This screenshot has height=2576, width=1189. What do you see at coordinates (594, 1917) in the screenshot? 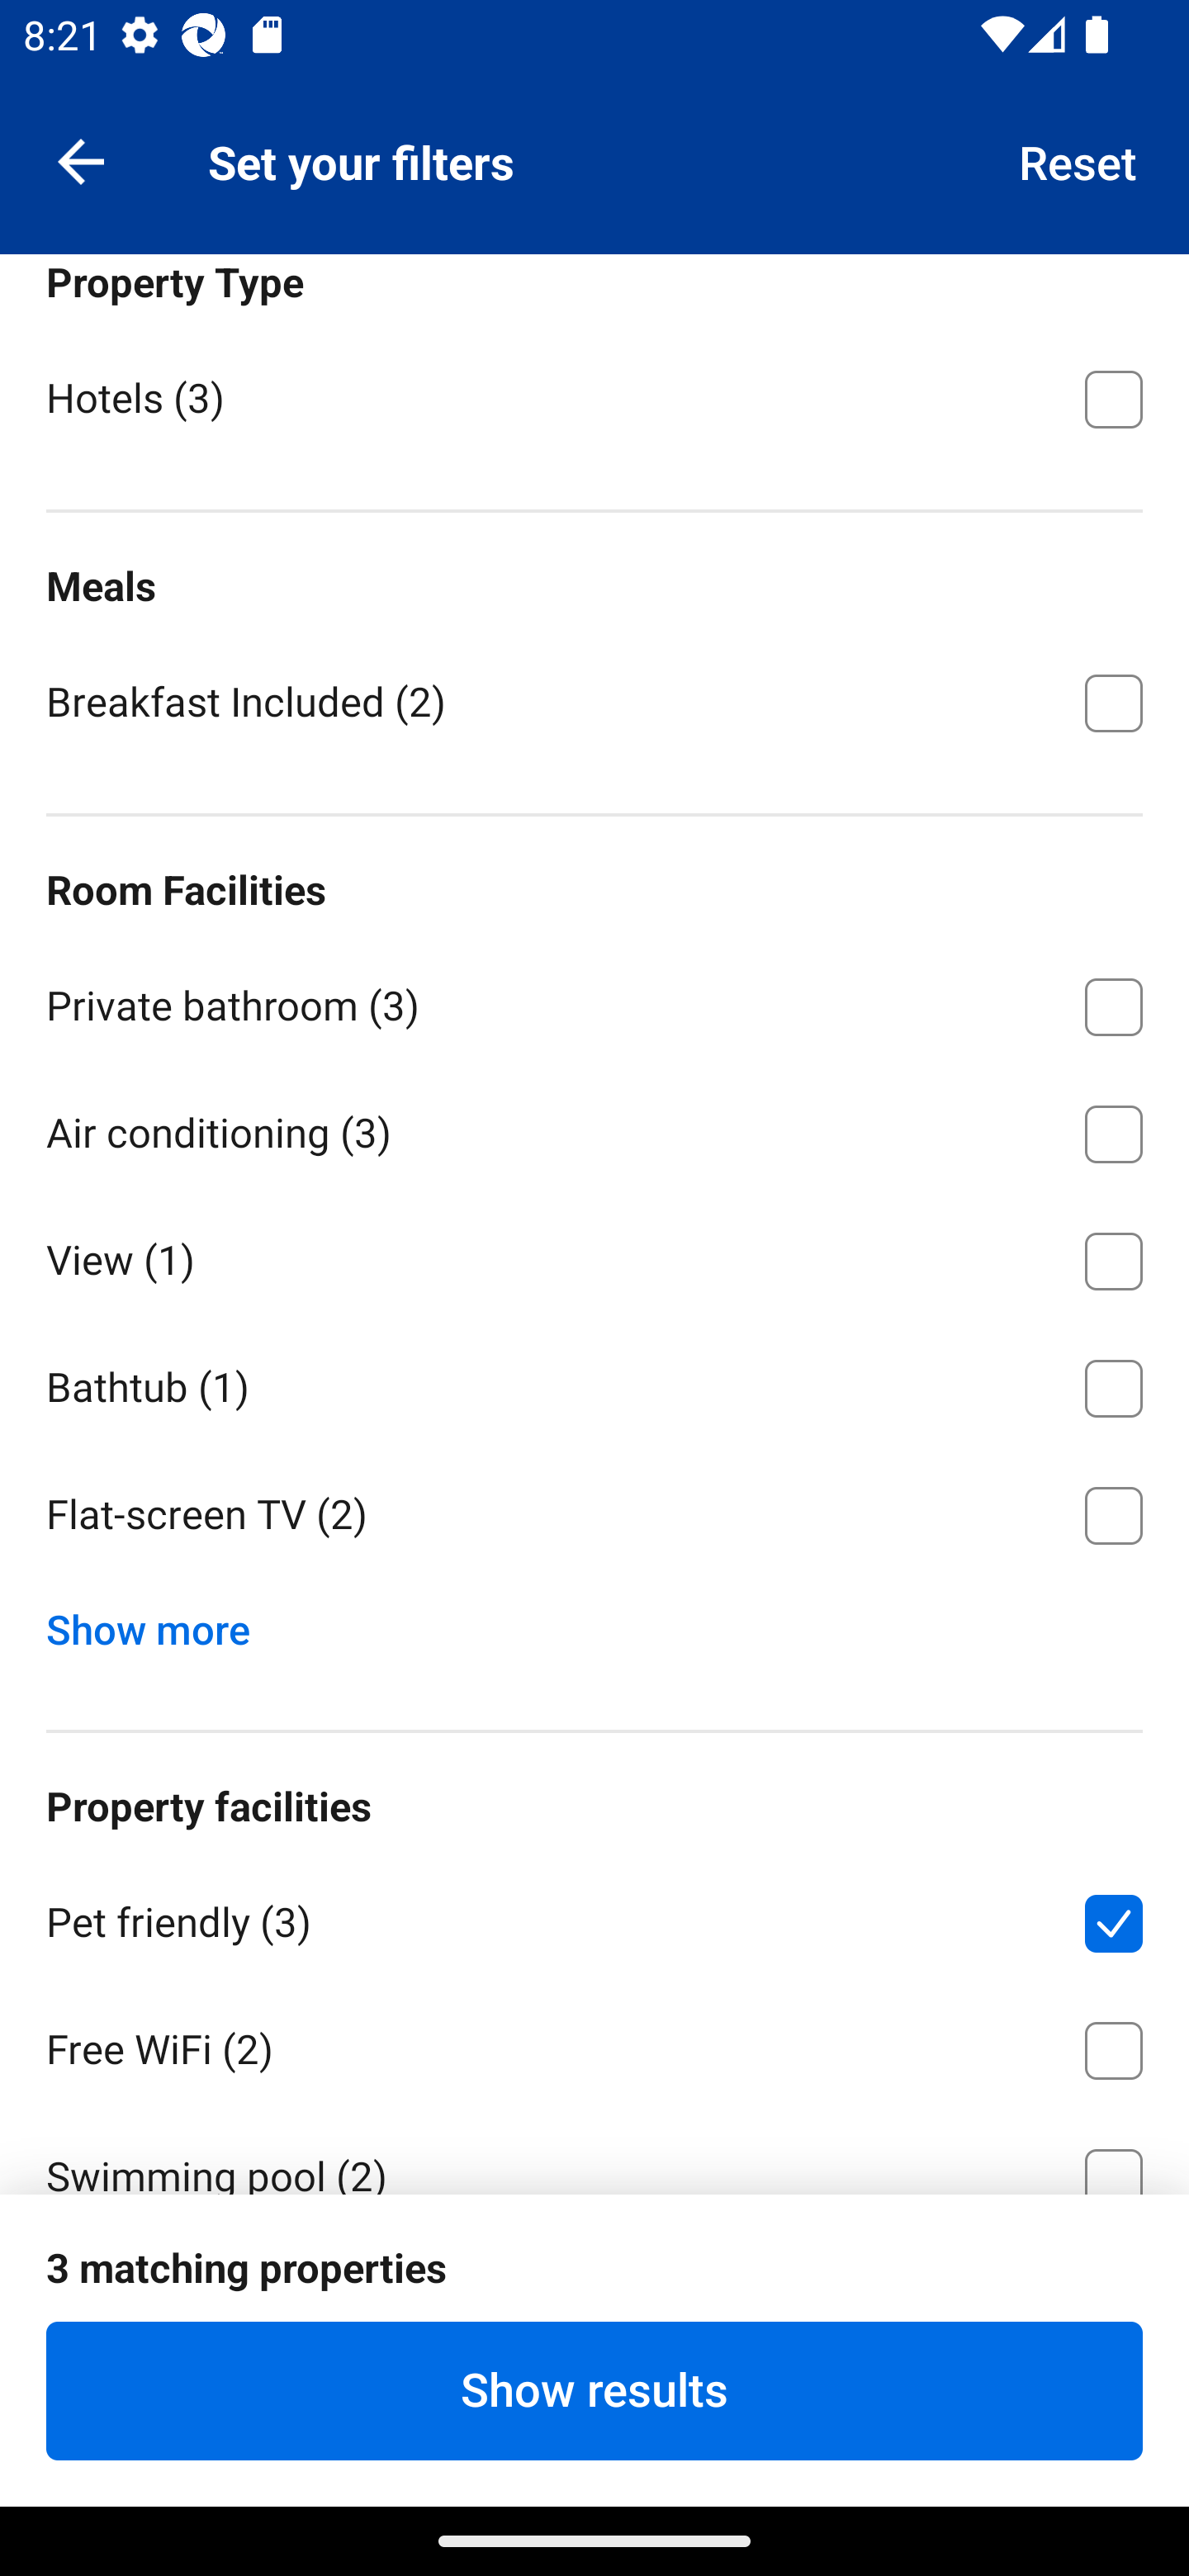
I see `Pet friendly ⁦(3)` at bounding box center [594, 1917].